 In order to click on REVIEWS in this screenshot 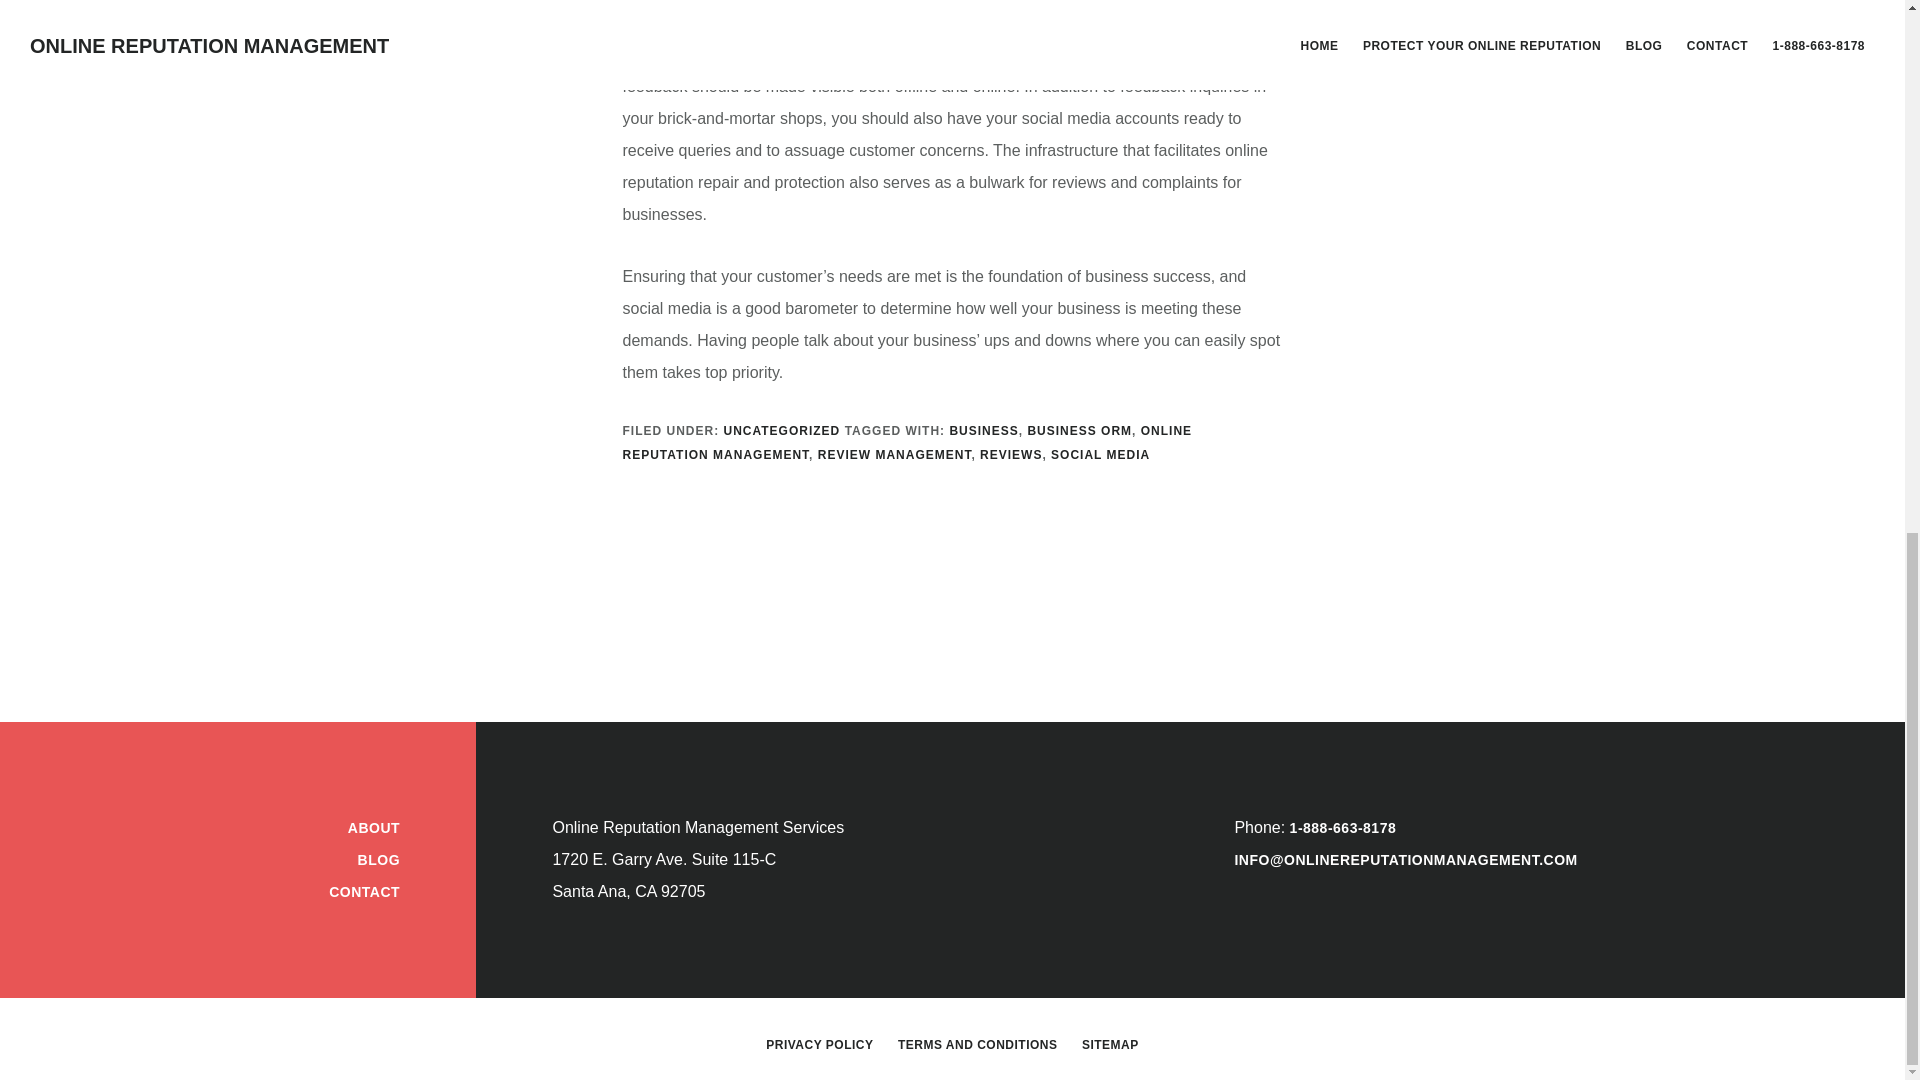, I will do `click(1010, 455)`.